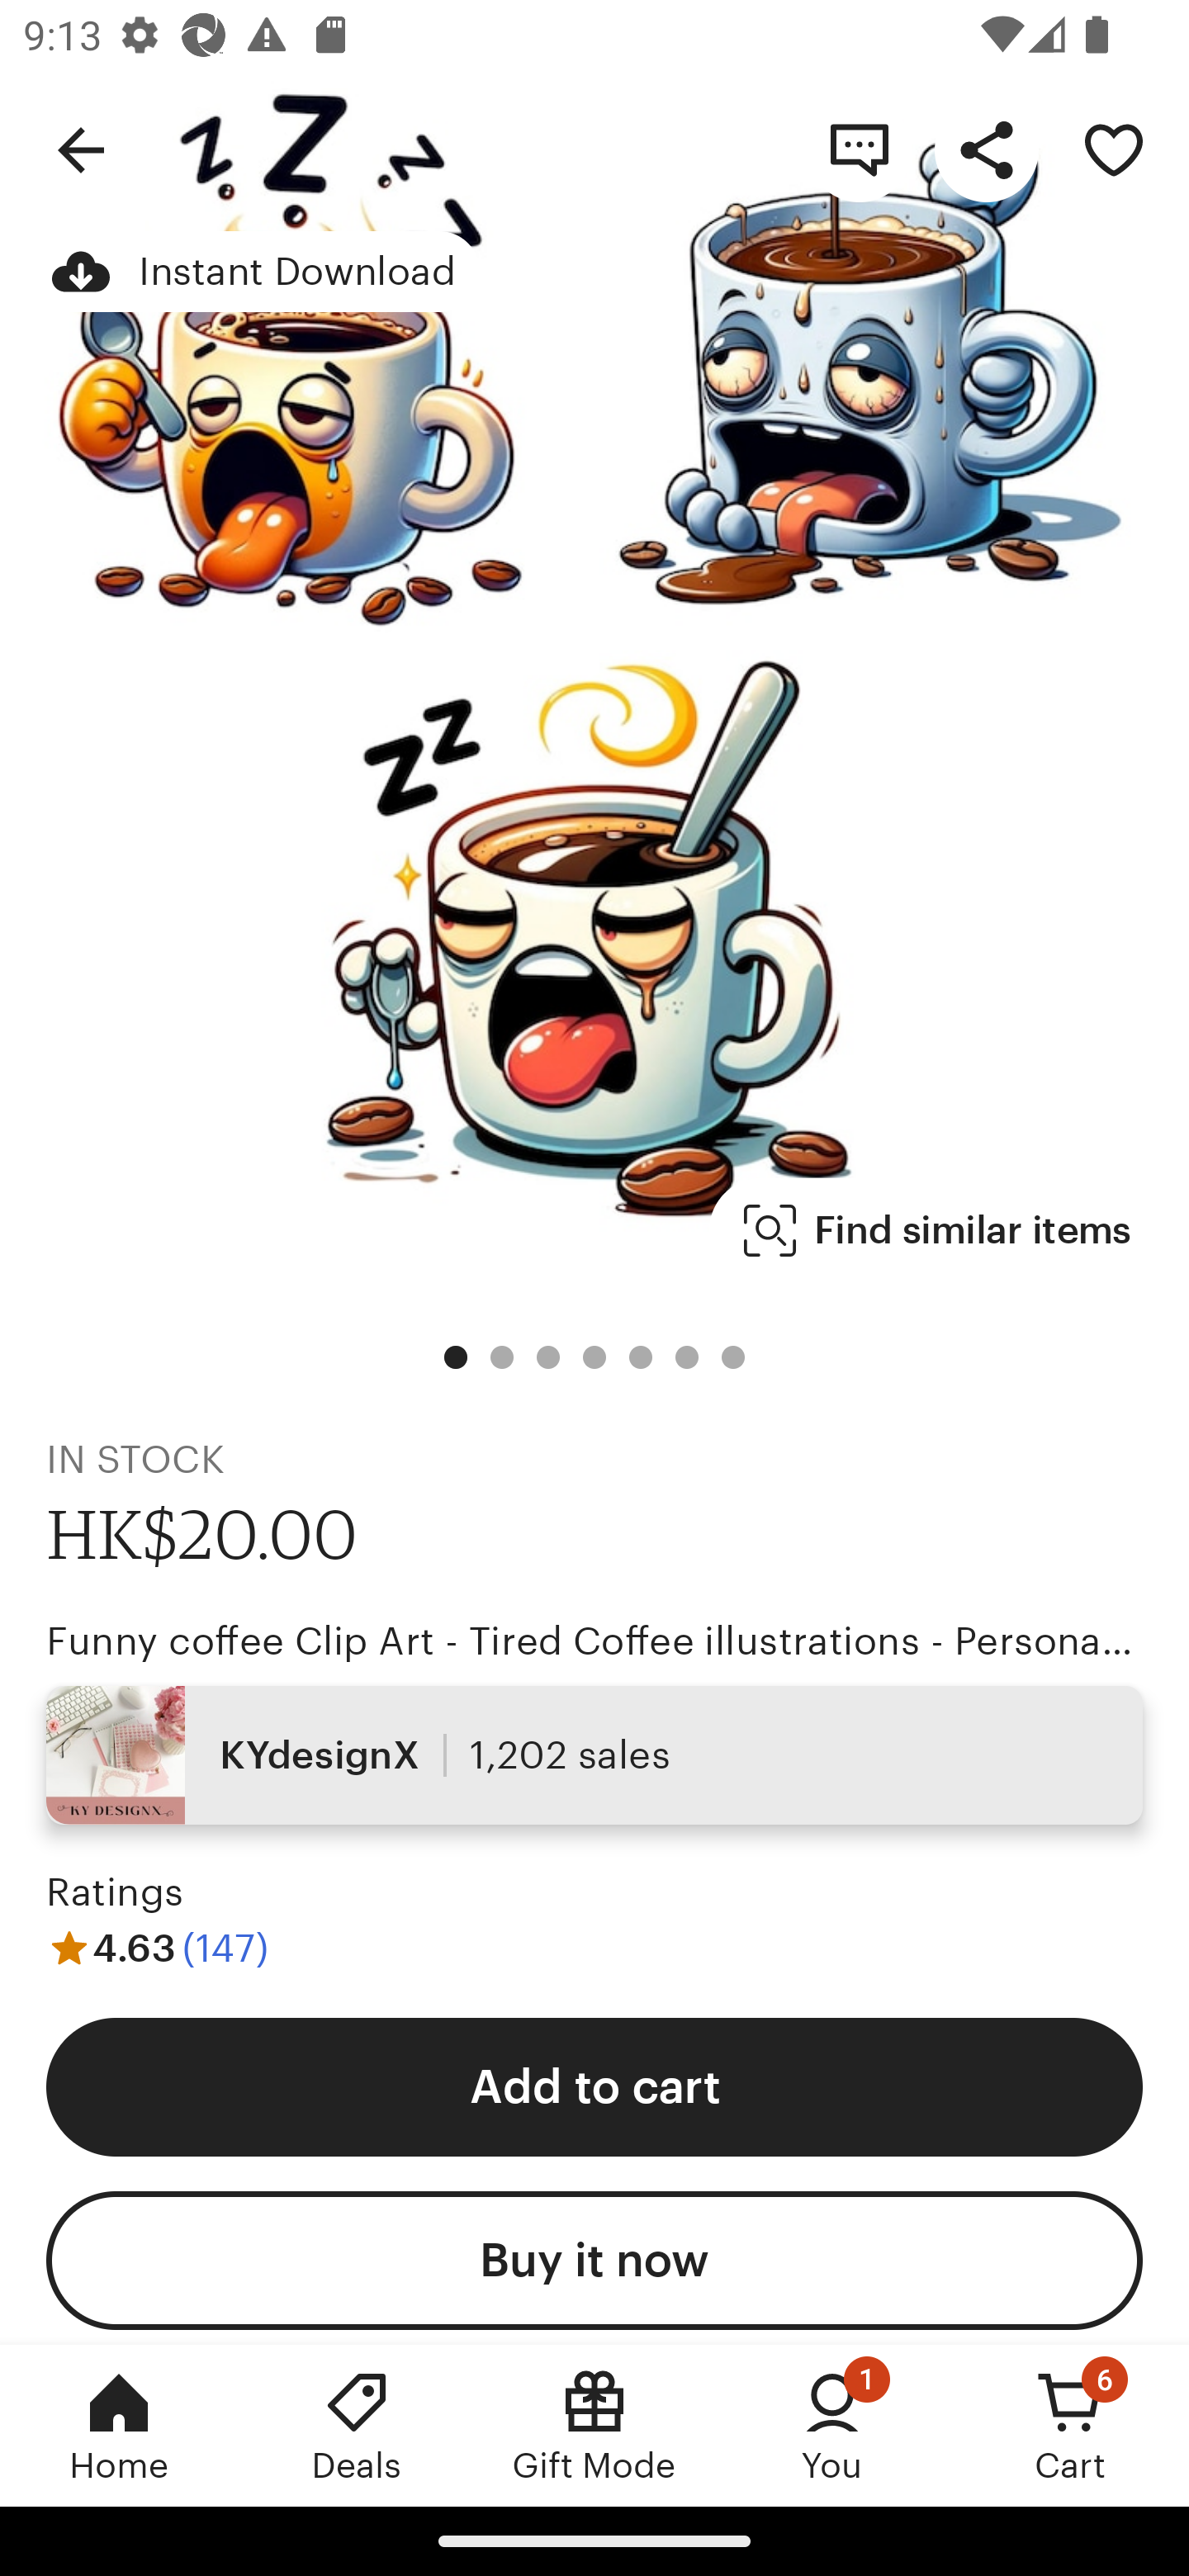 The width and height of the screenshot is (1189, 2576). Describe the element at coordinates (594, 1754) in the screenshot. I see `KYdesignX 1,202 sales` at that location.